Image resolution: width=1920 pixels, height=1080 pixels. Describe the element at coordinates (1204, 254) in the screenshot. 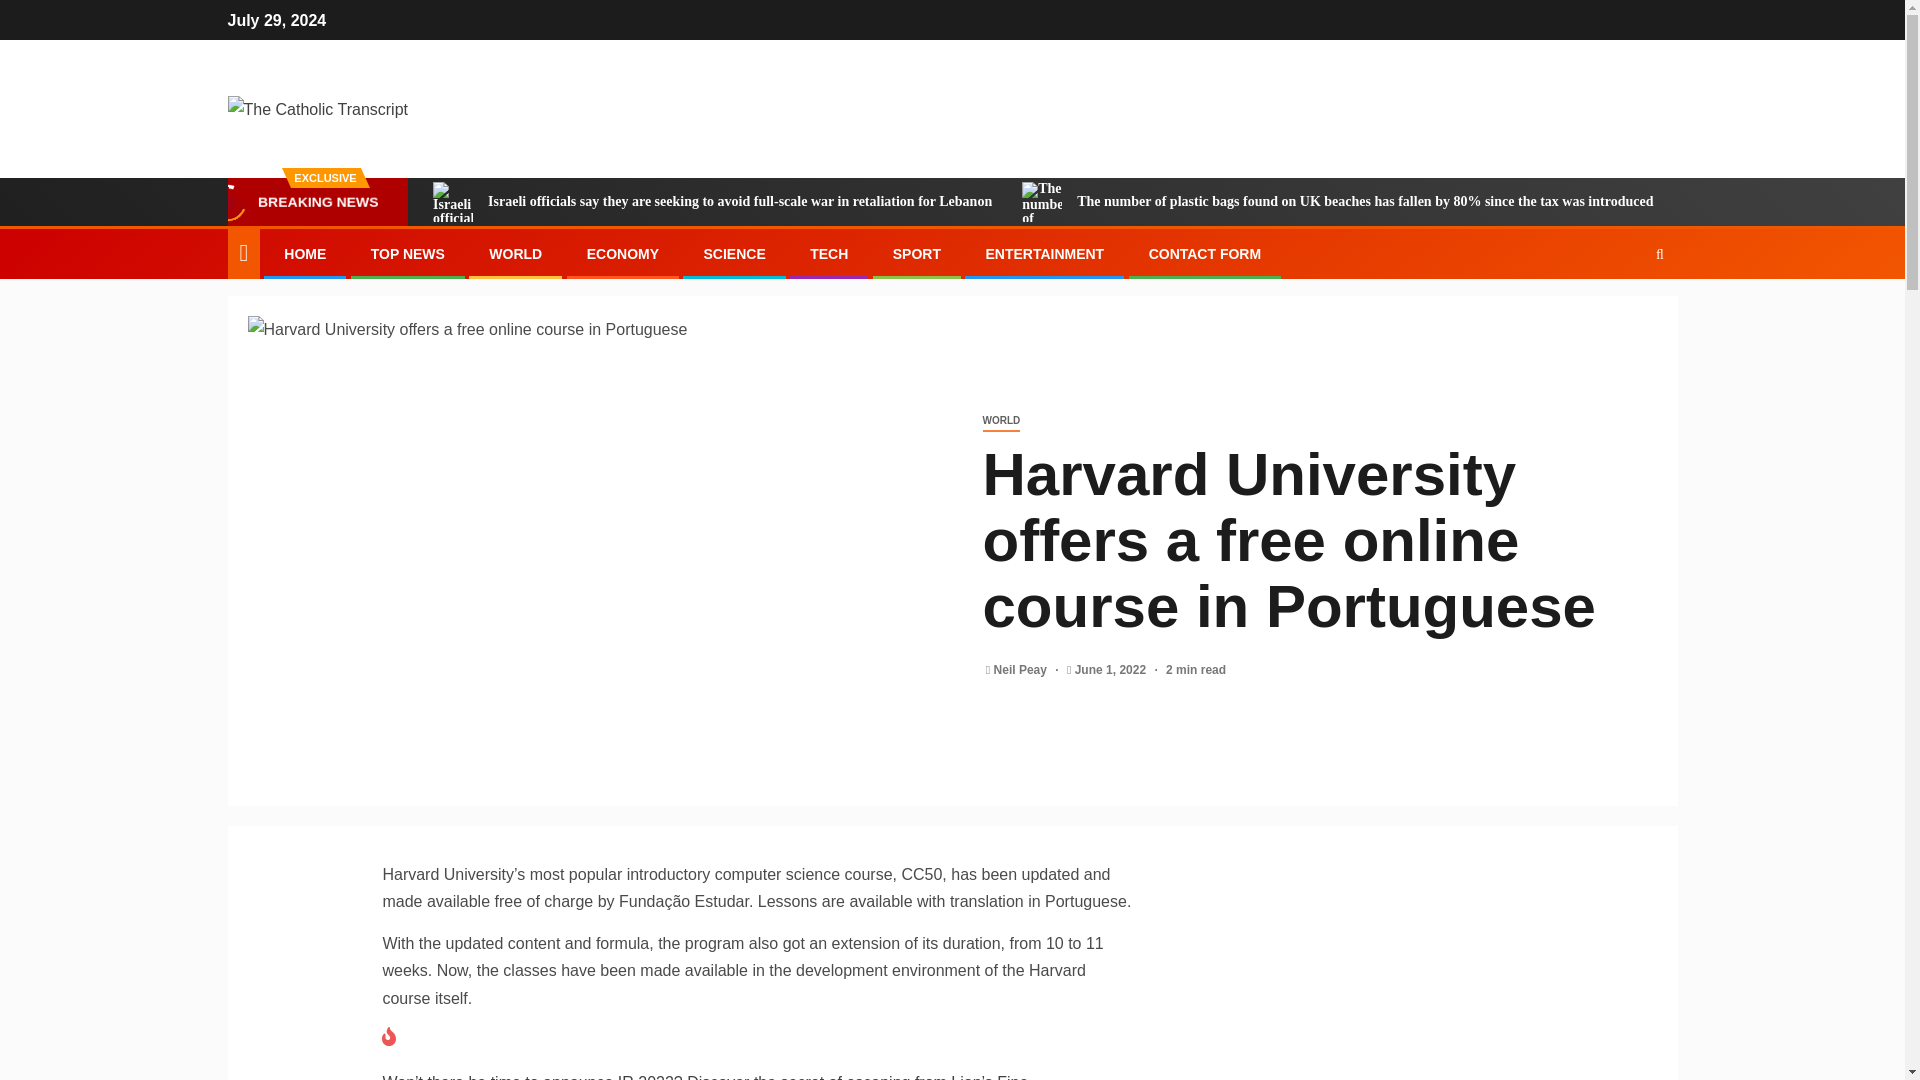

I see `CONTACT FORM` at that location.